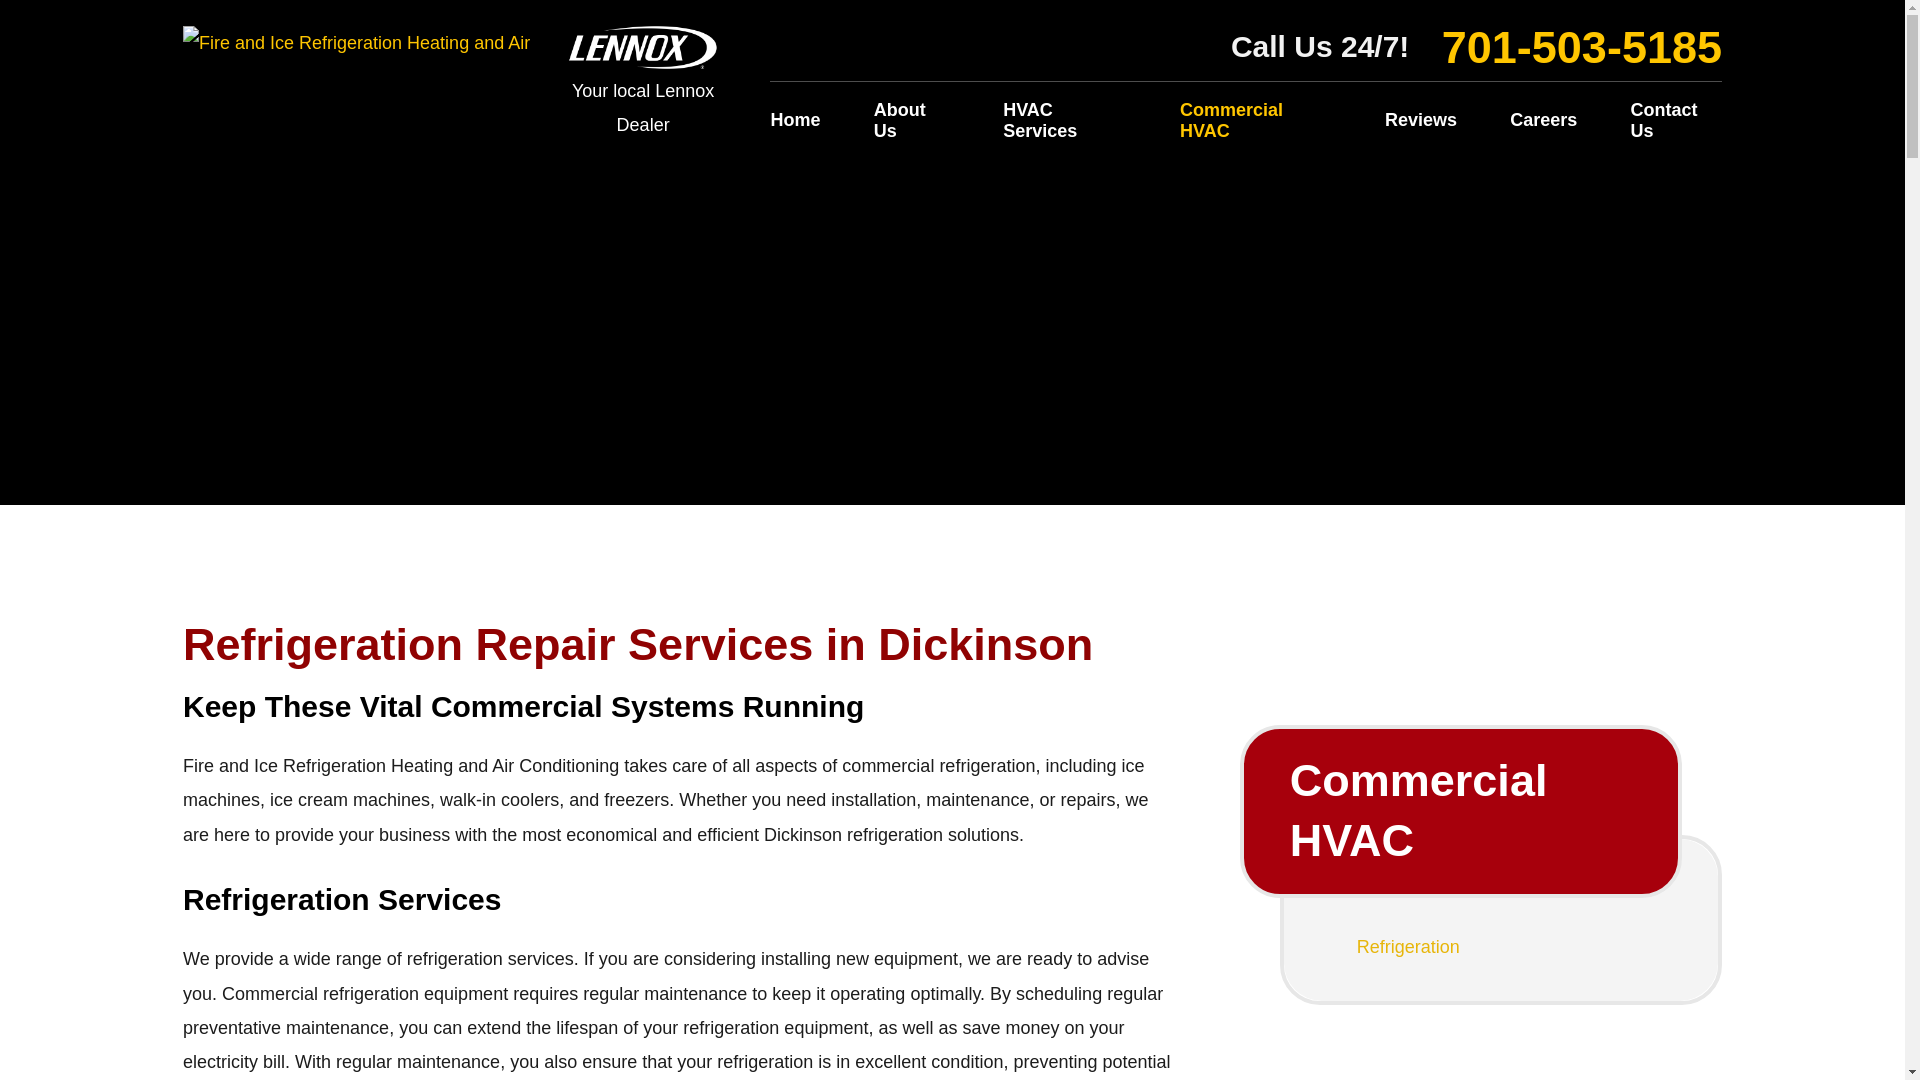 The image size is (1920, 1080). I want to click on HVAC Services, so click(1064, 121).